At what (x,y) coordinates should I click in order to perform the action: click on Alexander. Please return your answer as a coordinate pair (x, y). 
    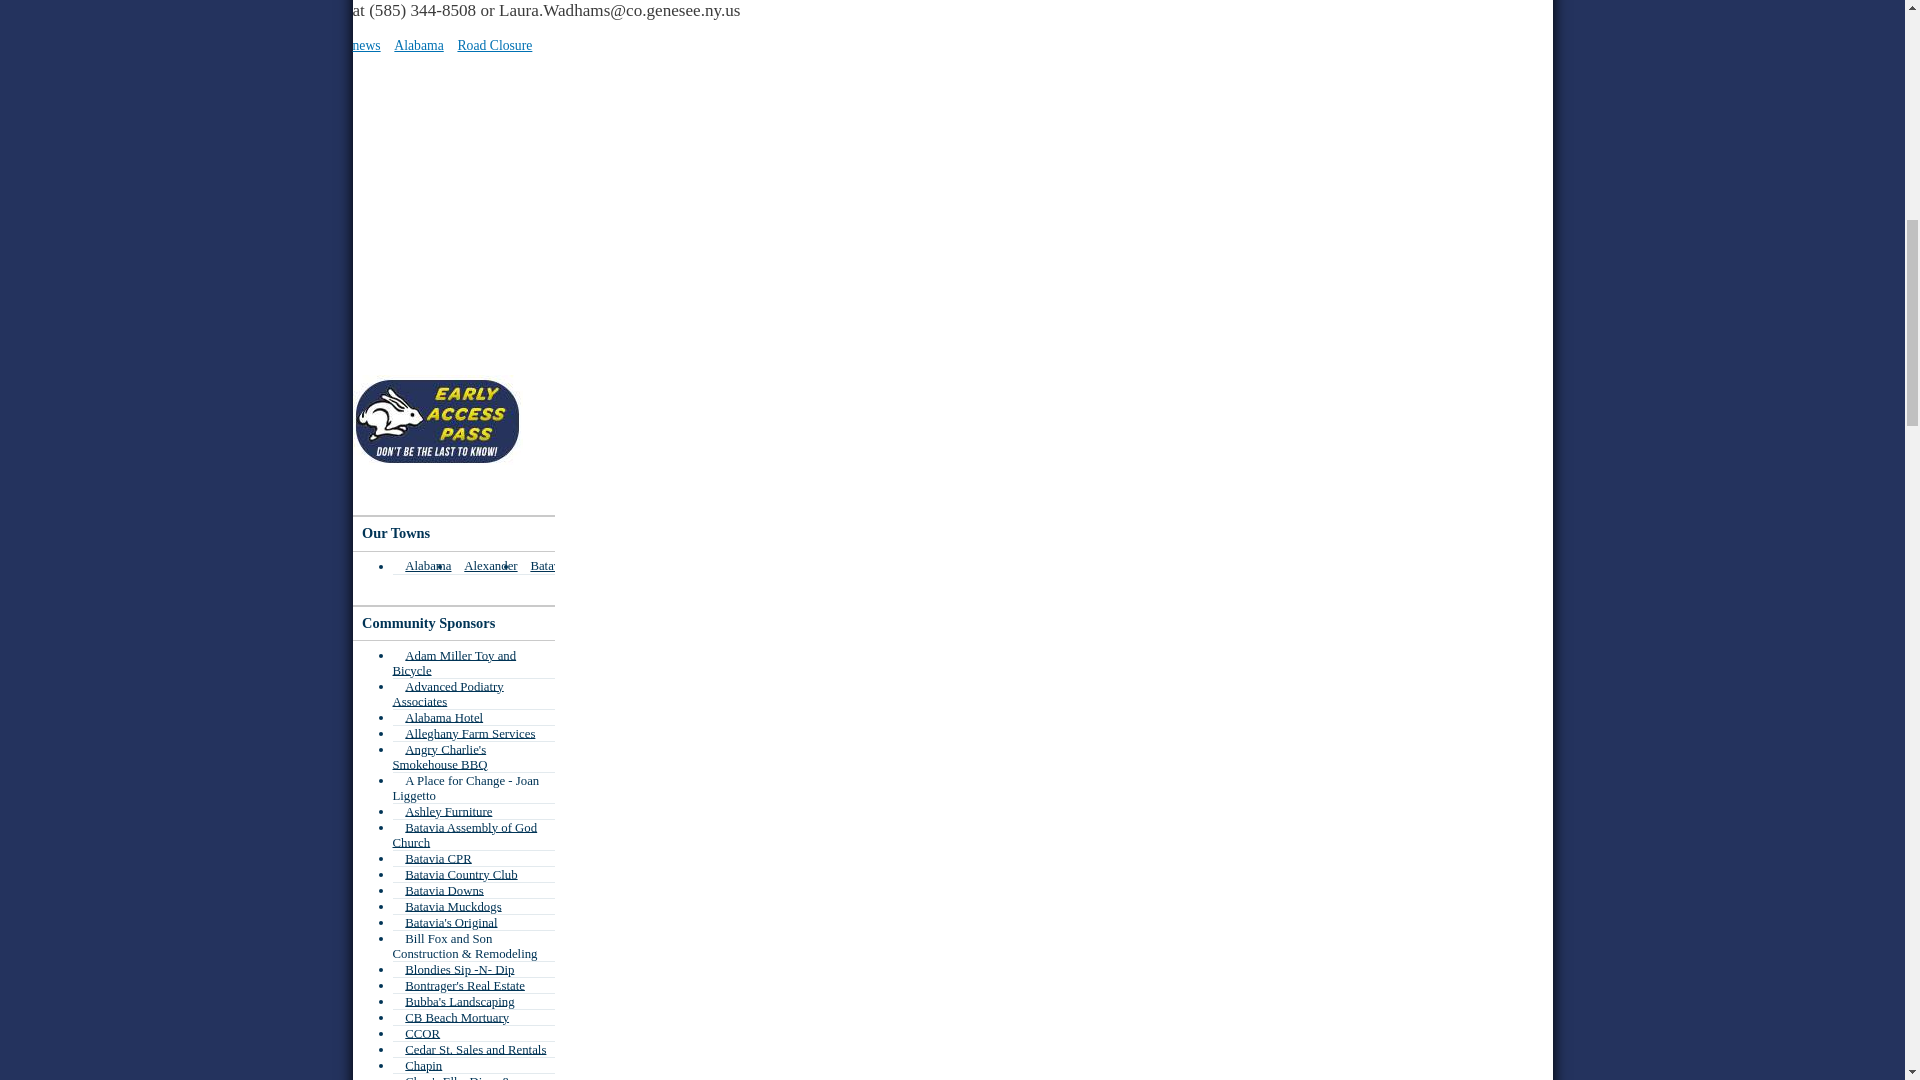
    Looking at the image, I should click on (484, 566).